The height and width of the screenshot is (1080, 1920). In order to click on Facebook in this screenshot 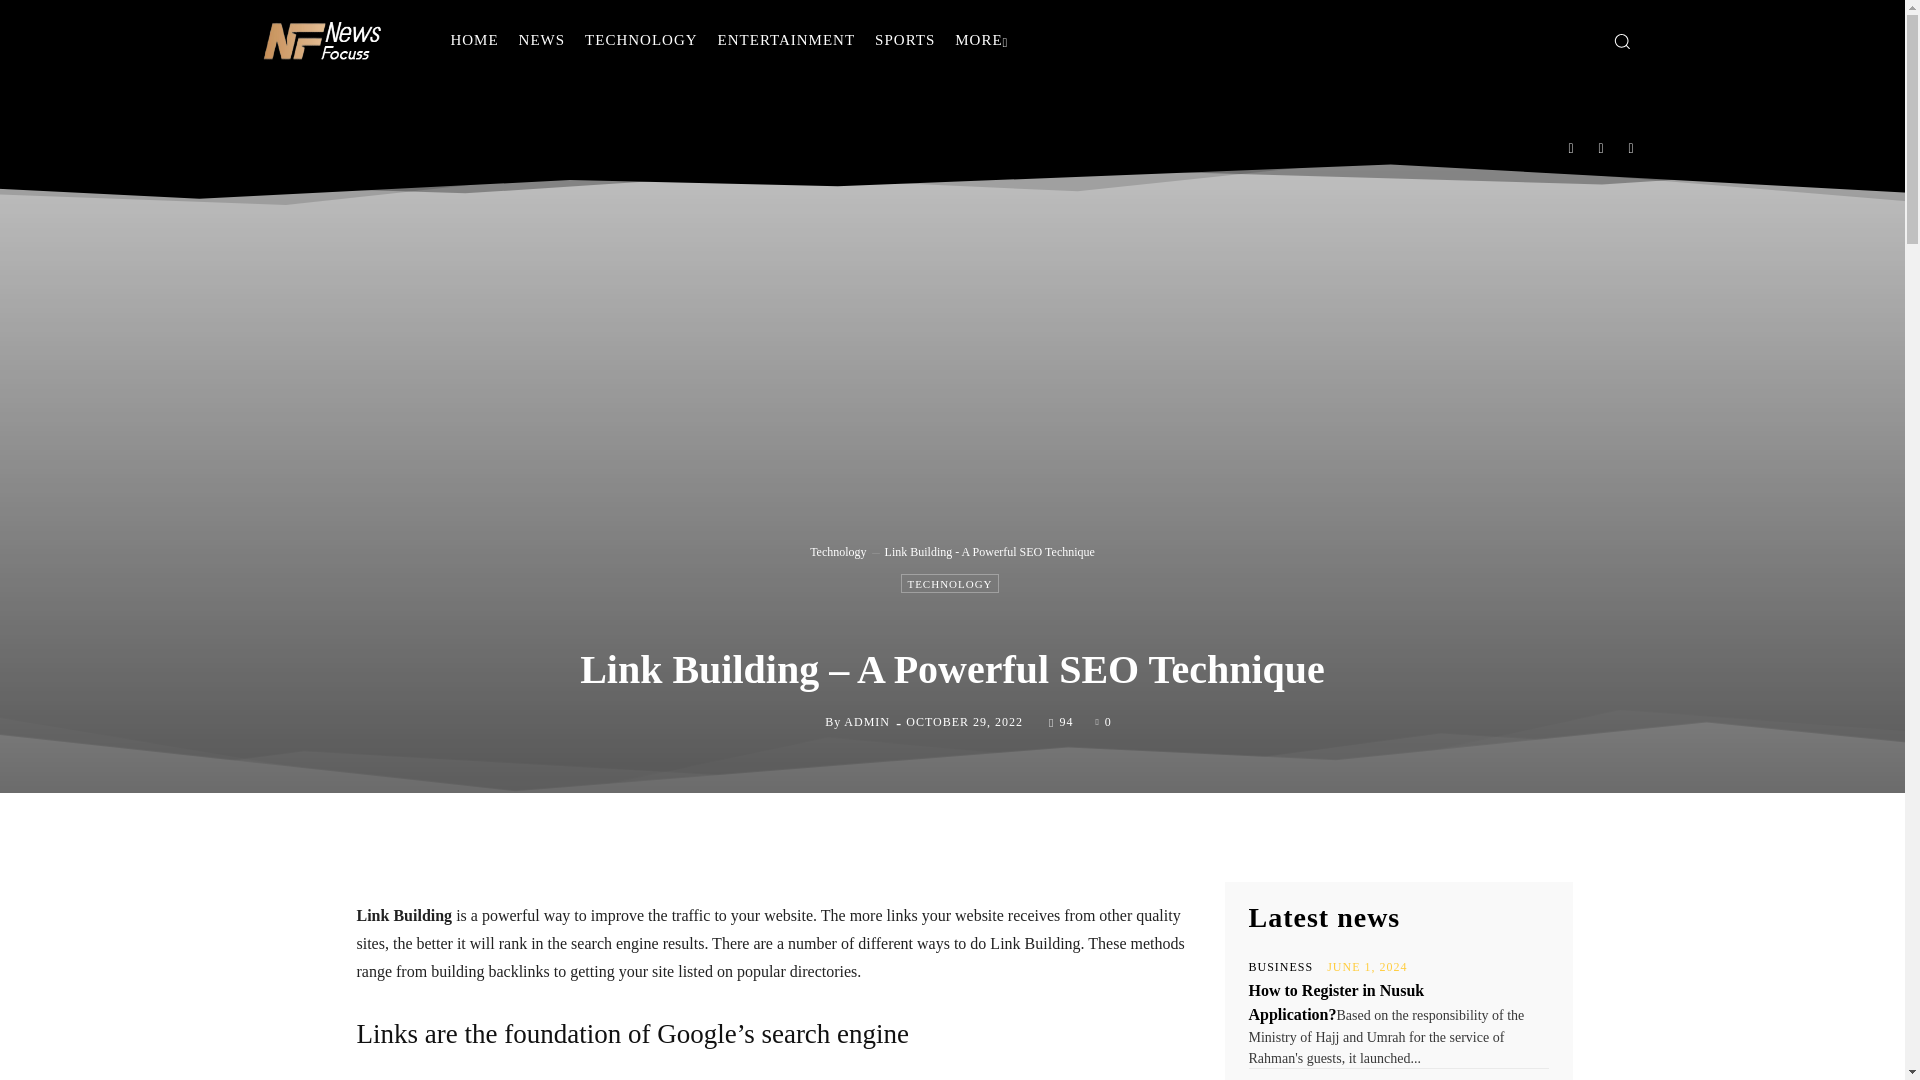, I will do `click(1571, 147)`.